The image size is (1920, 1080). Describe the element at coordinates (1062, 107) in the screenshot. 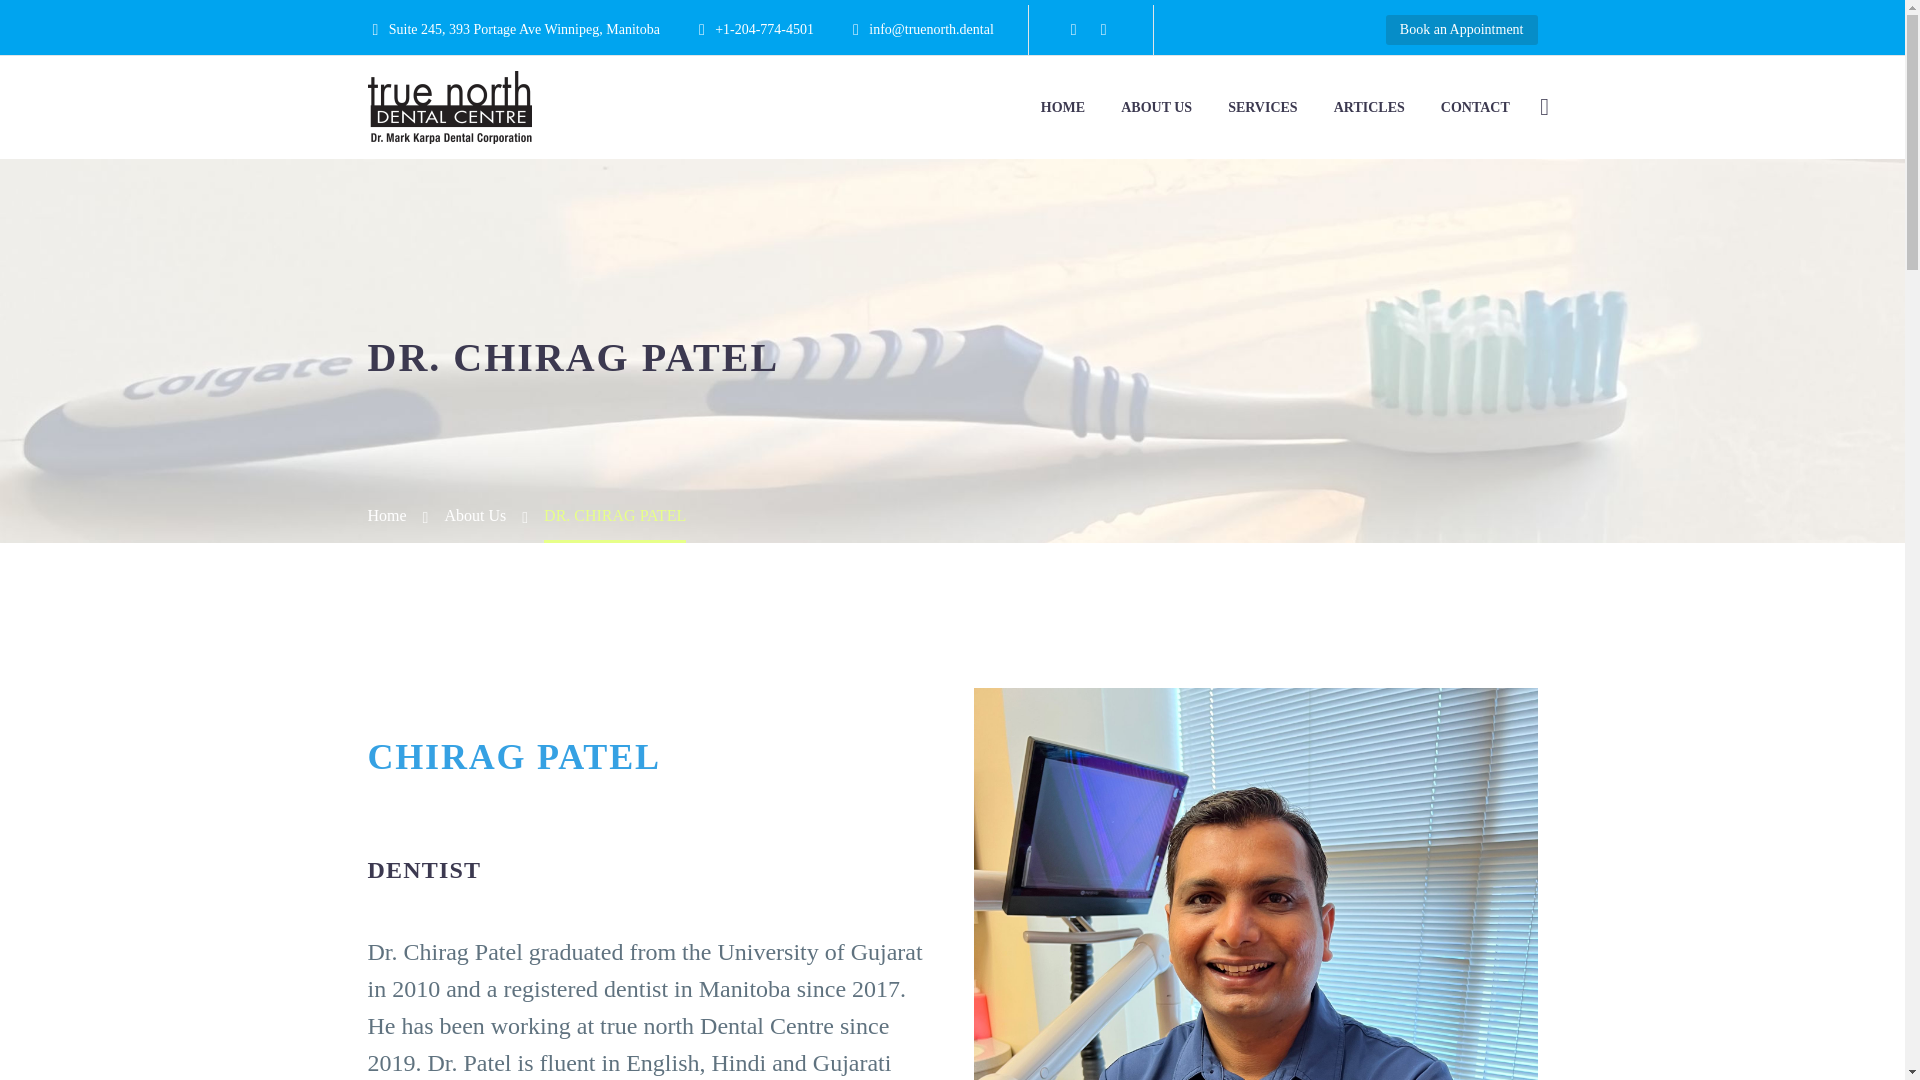

I see `HOME` at that location.